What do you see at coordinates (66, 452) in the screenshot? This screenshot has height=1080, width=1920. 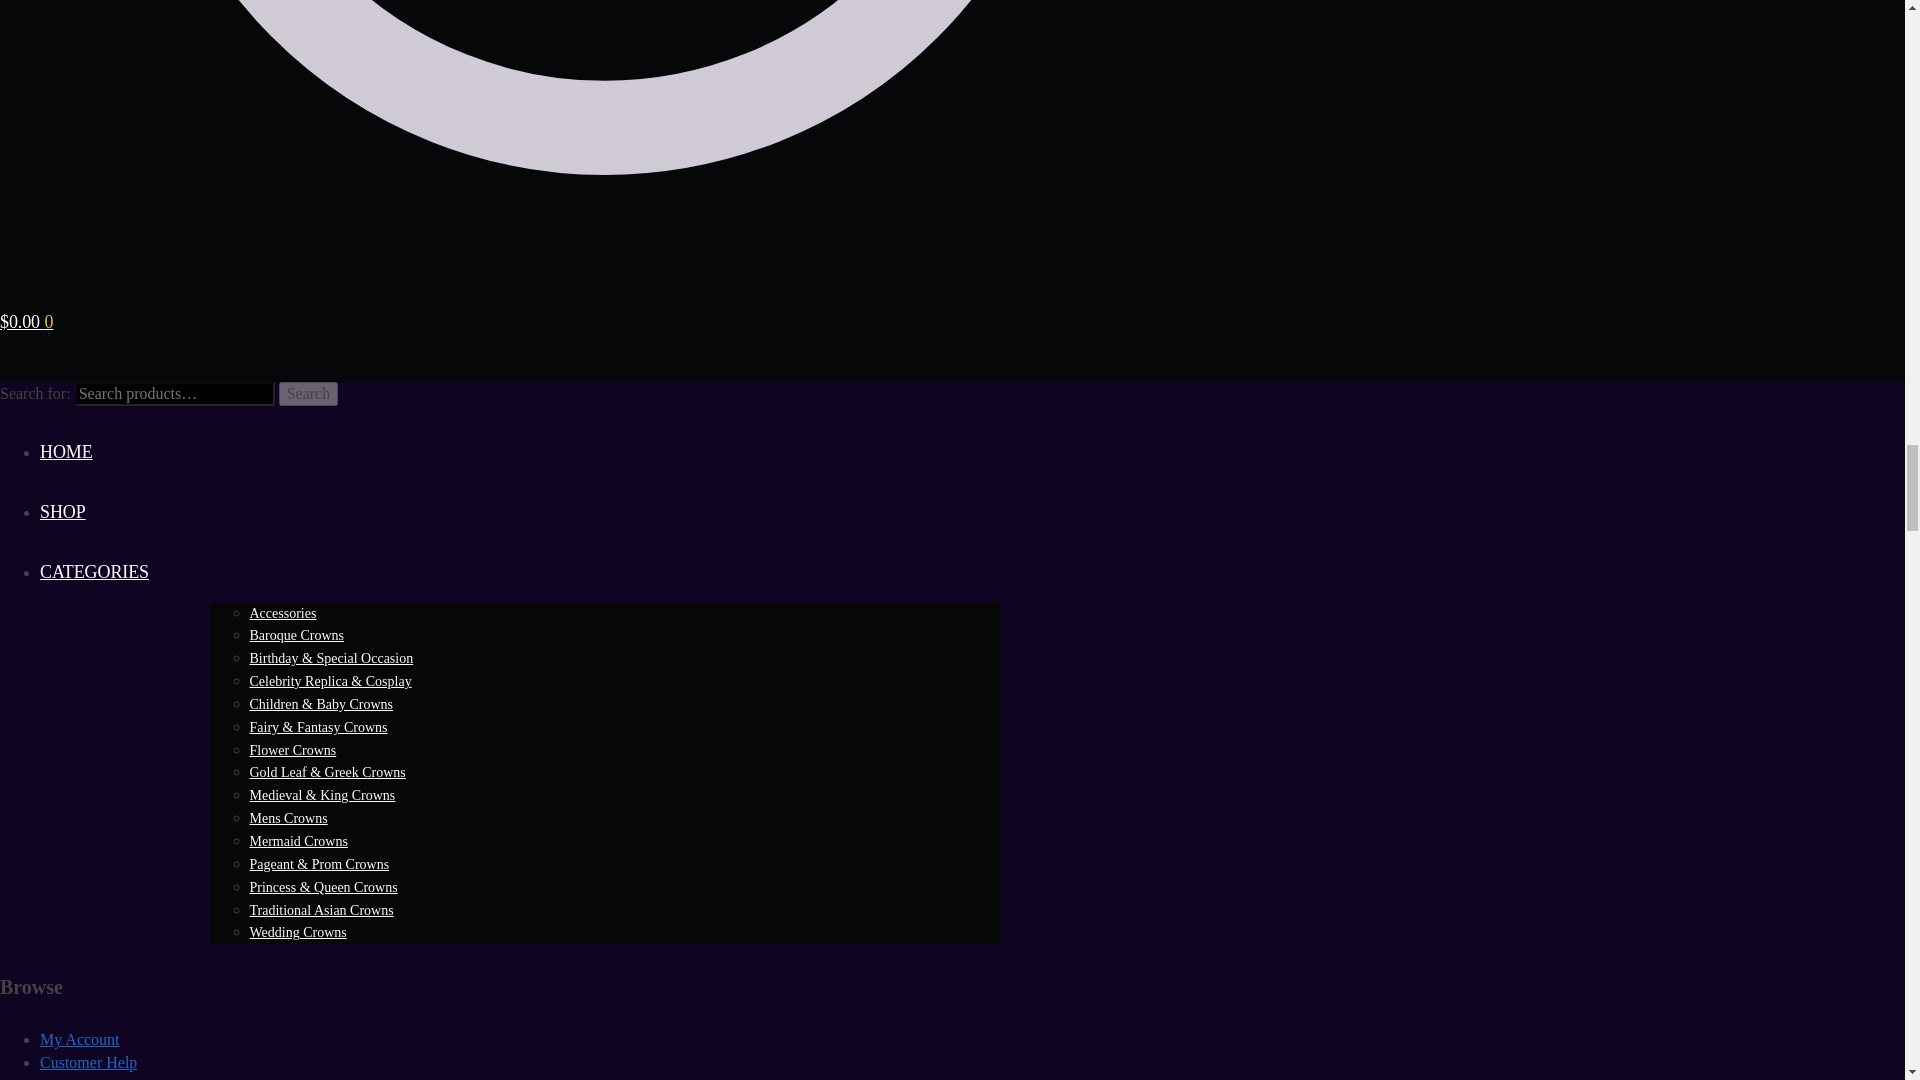 I see `HOME` at bounding box center [66, 452].